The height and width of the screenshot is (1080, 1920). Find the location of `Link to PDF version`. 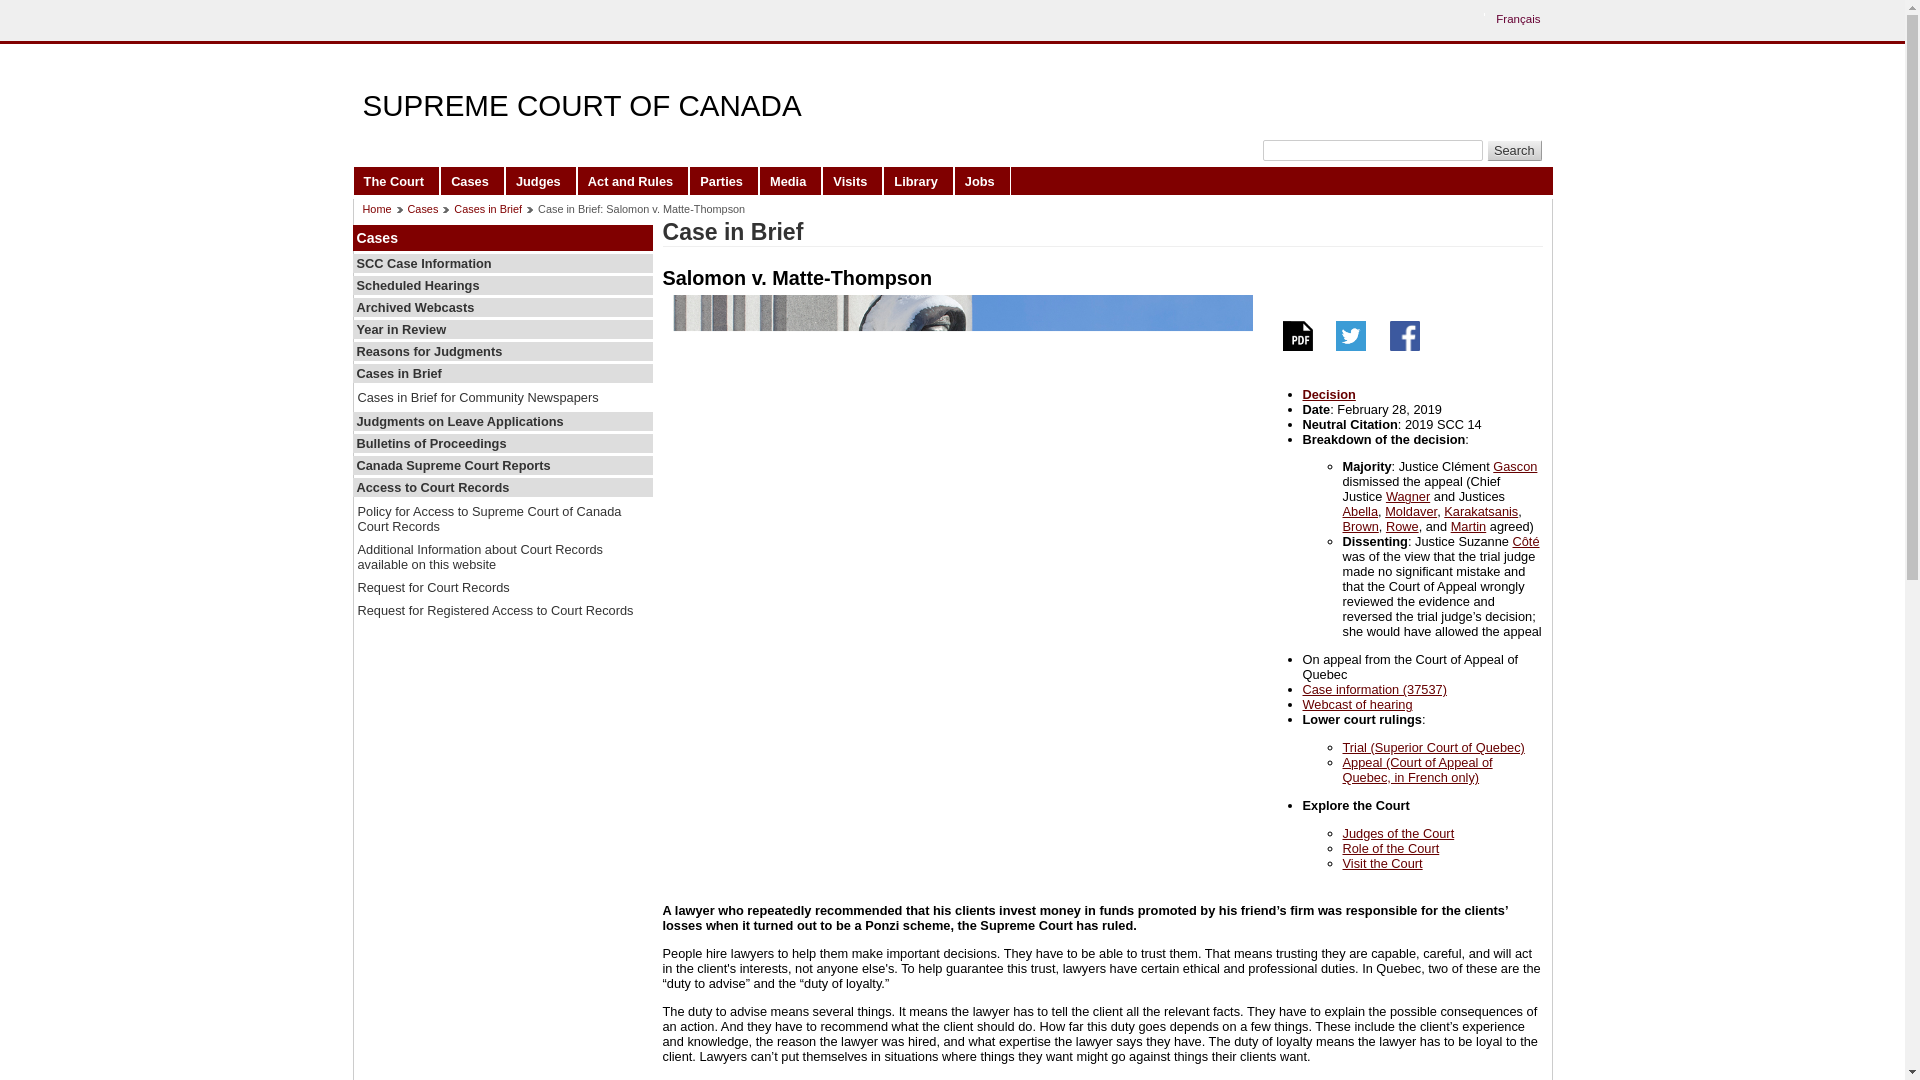

Link to PDF version is located at coordinates (1296, 346).